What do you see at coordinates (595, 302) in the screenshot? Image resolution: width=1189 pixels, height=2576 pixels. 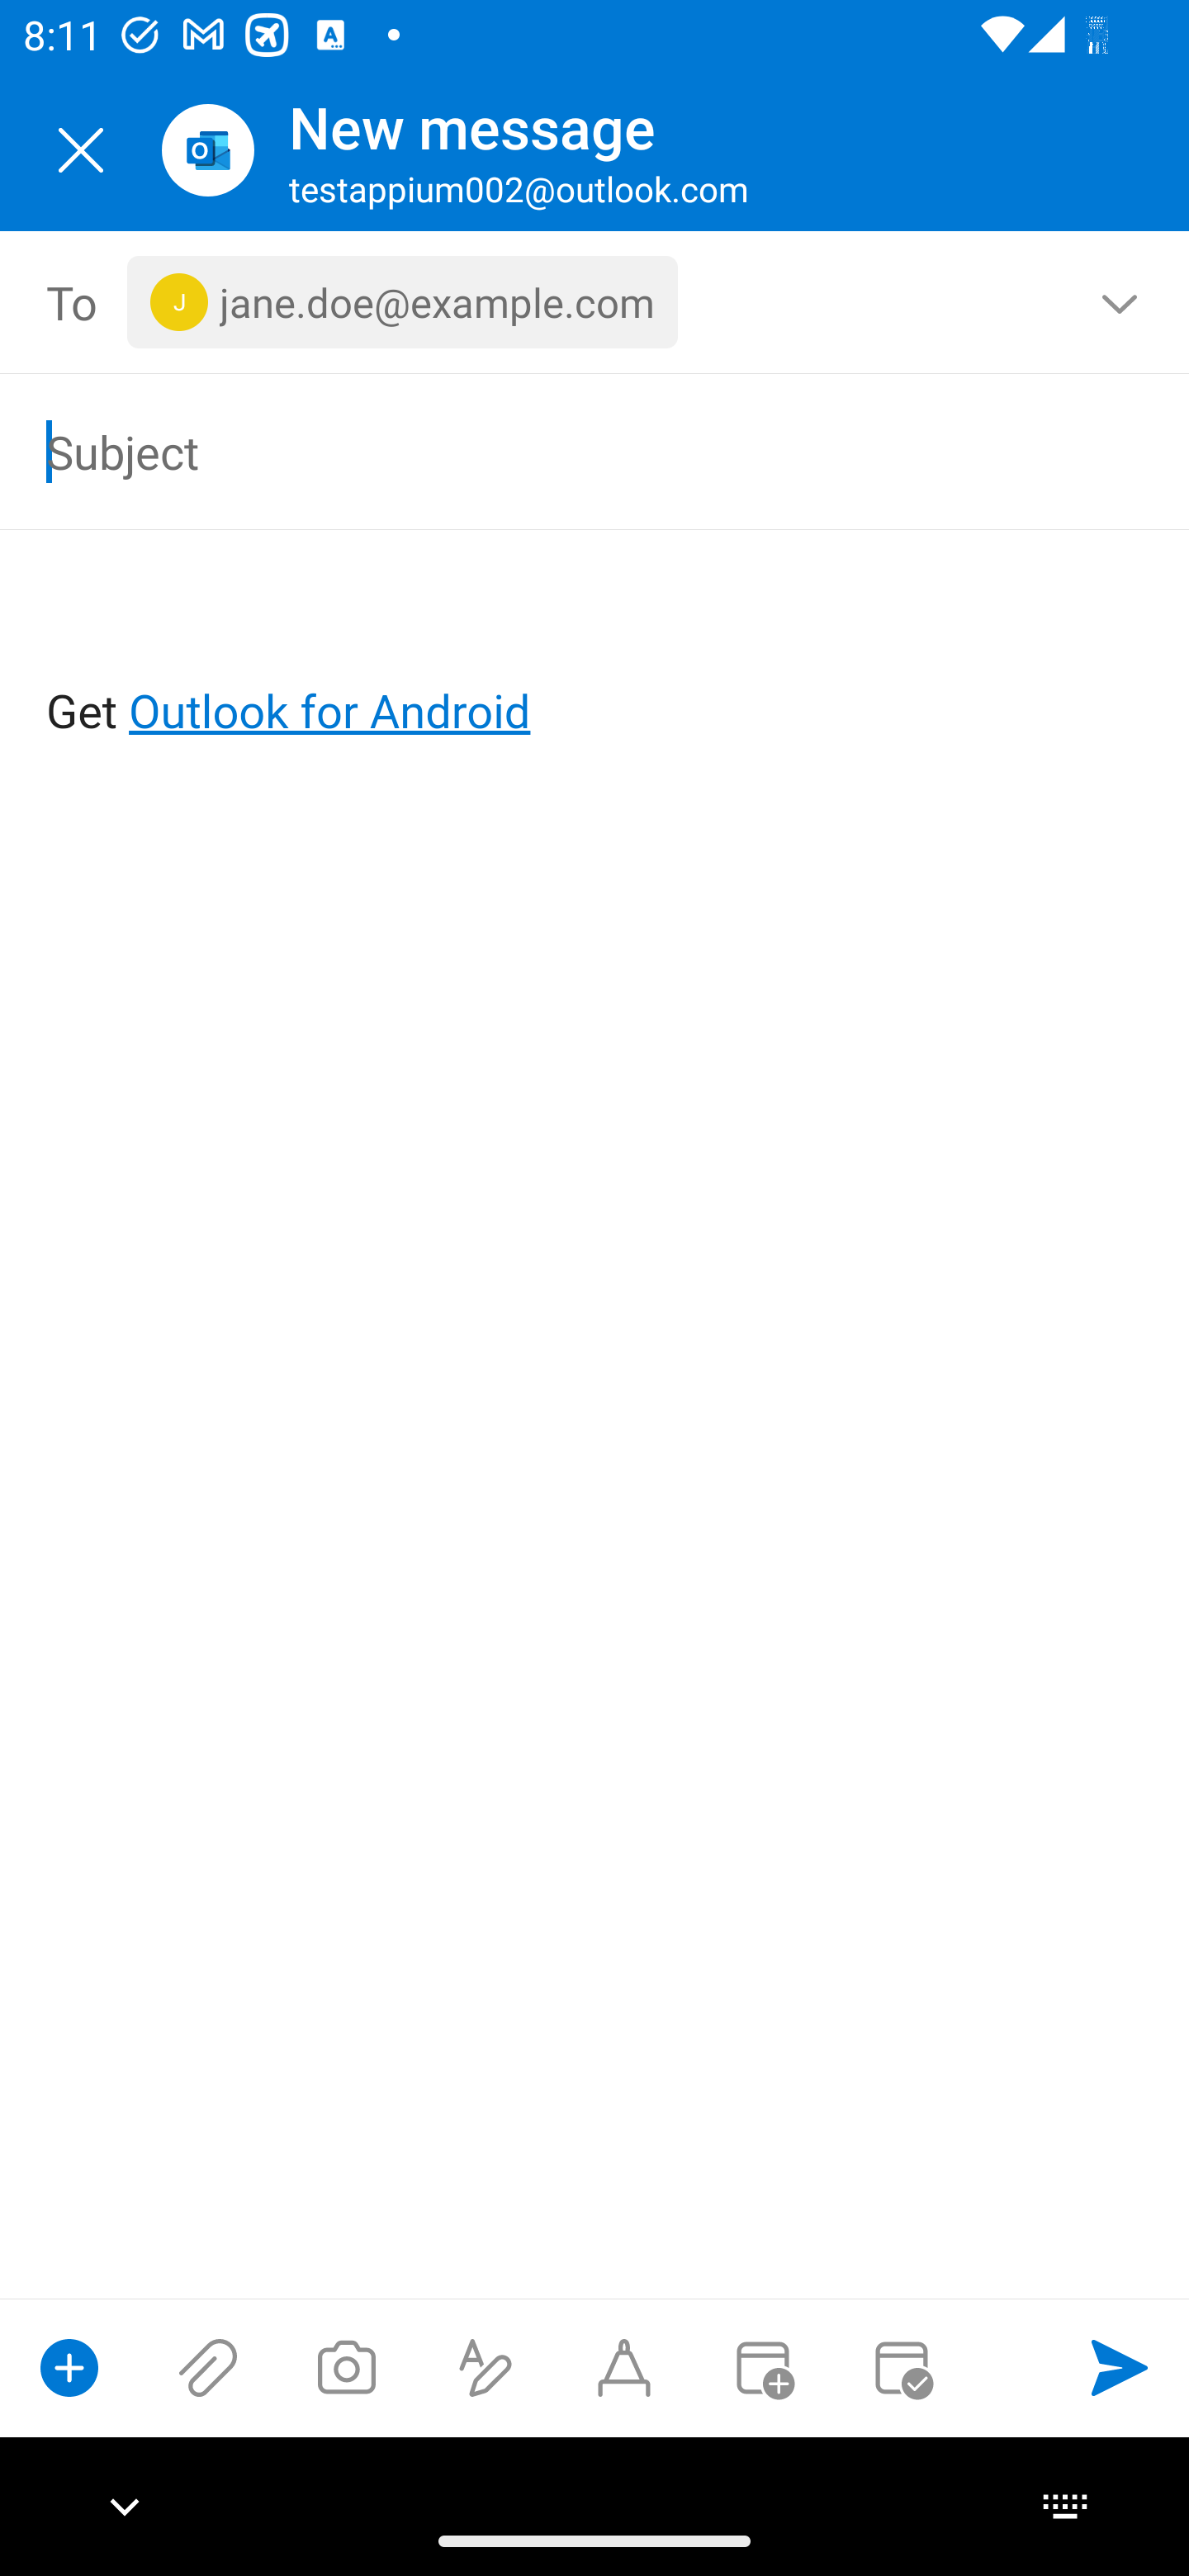 I see `To, 1 recipient <jane.doe@example.com>` at bounding box center [595, 302].